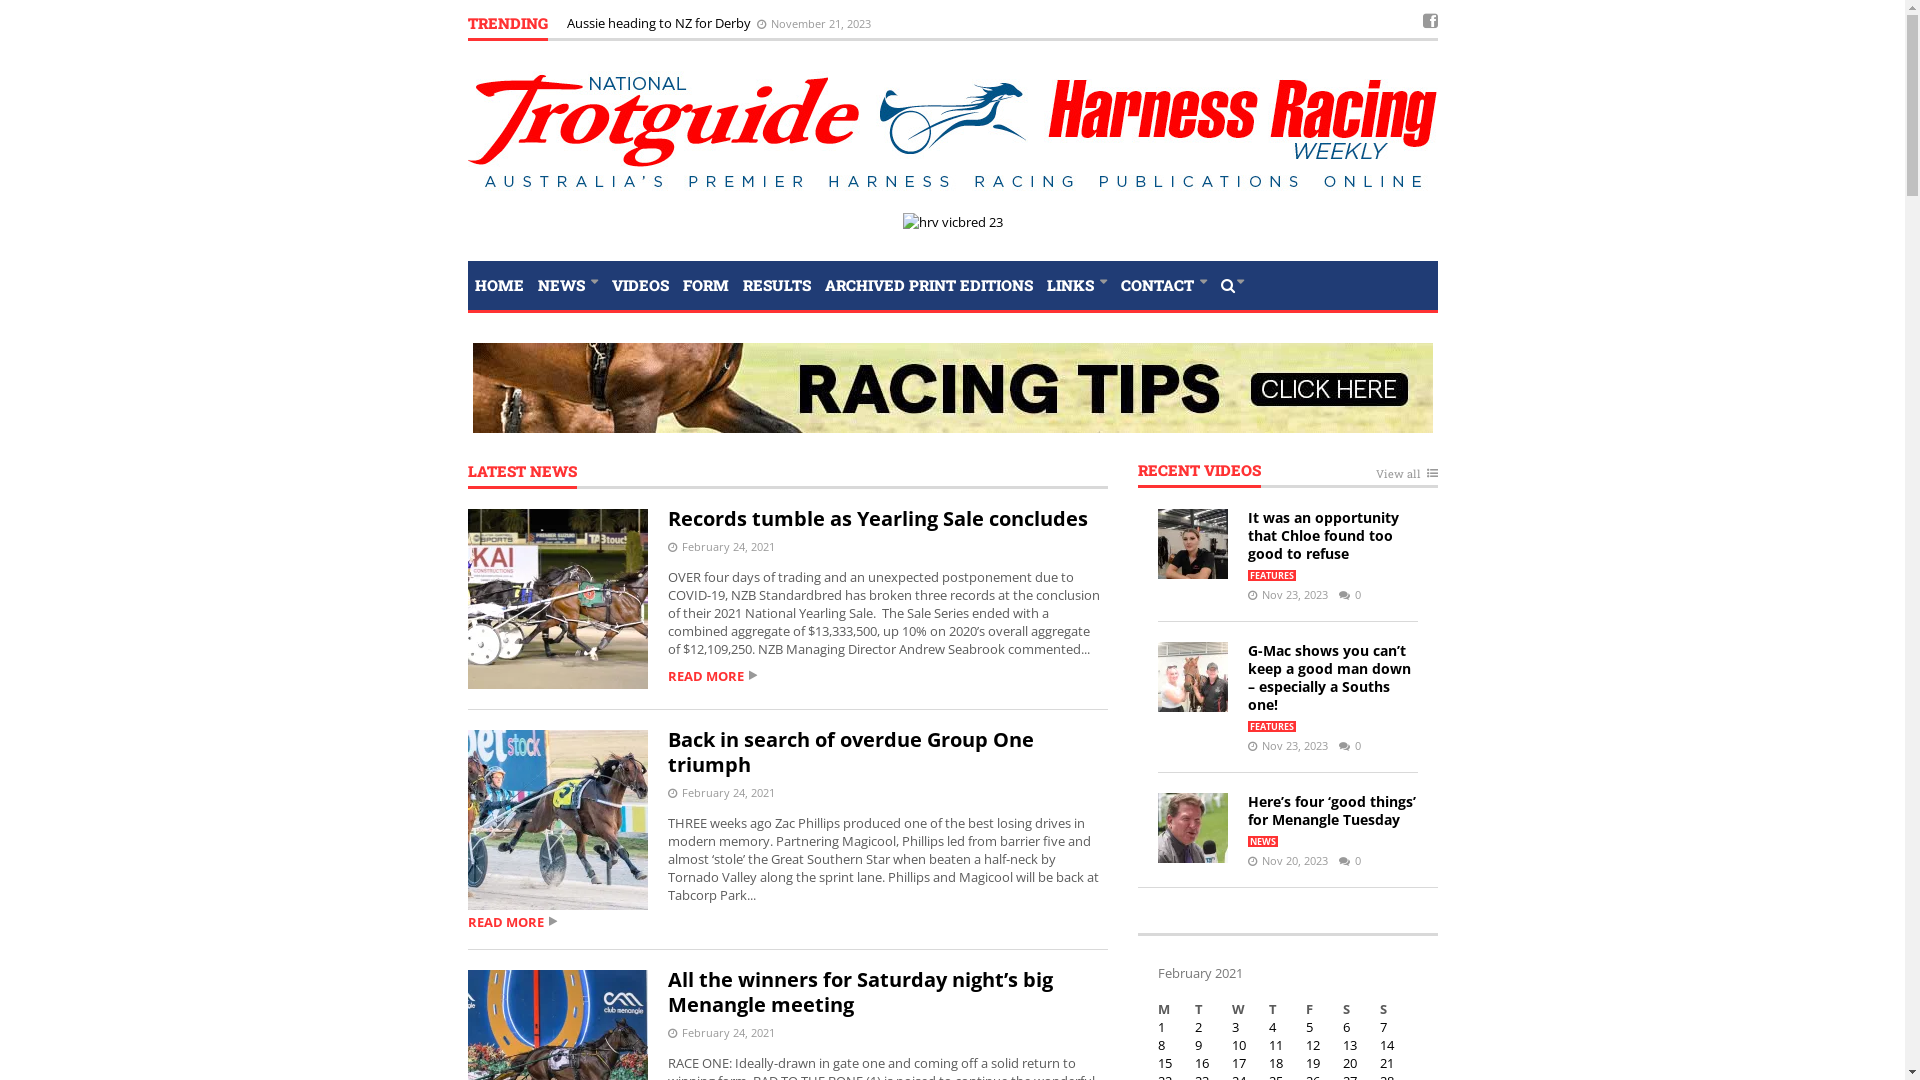  What do you see at coordinates (1162, 1026) in the screenshot?
I see `1` at bounding box center [1162, 1026].